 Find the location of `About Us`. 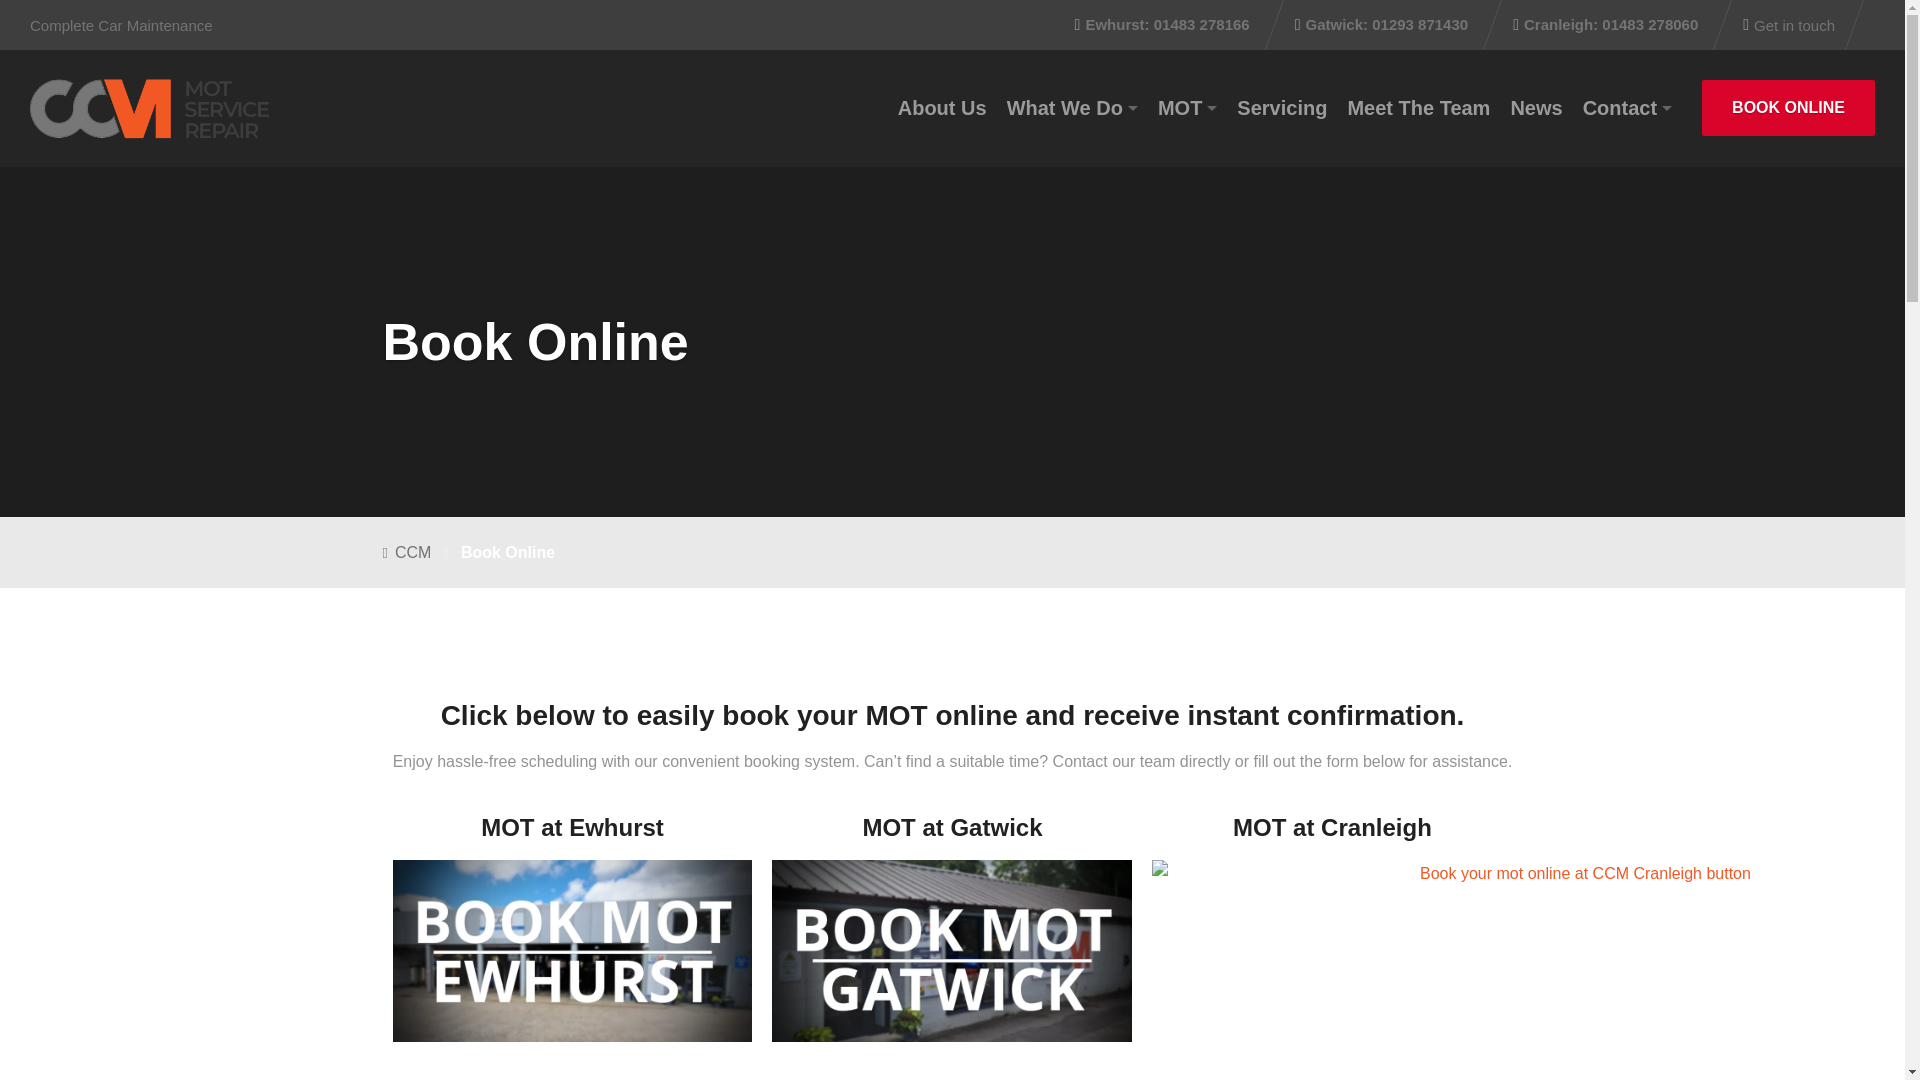

About Us is located at coordinates (942, 108).